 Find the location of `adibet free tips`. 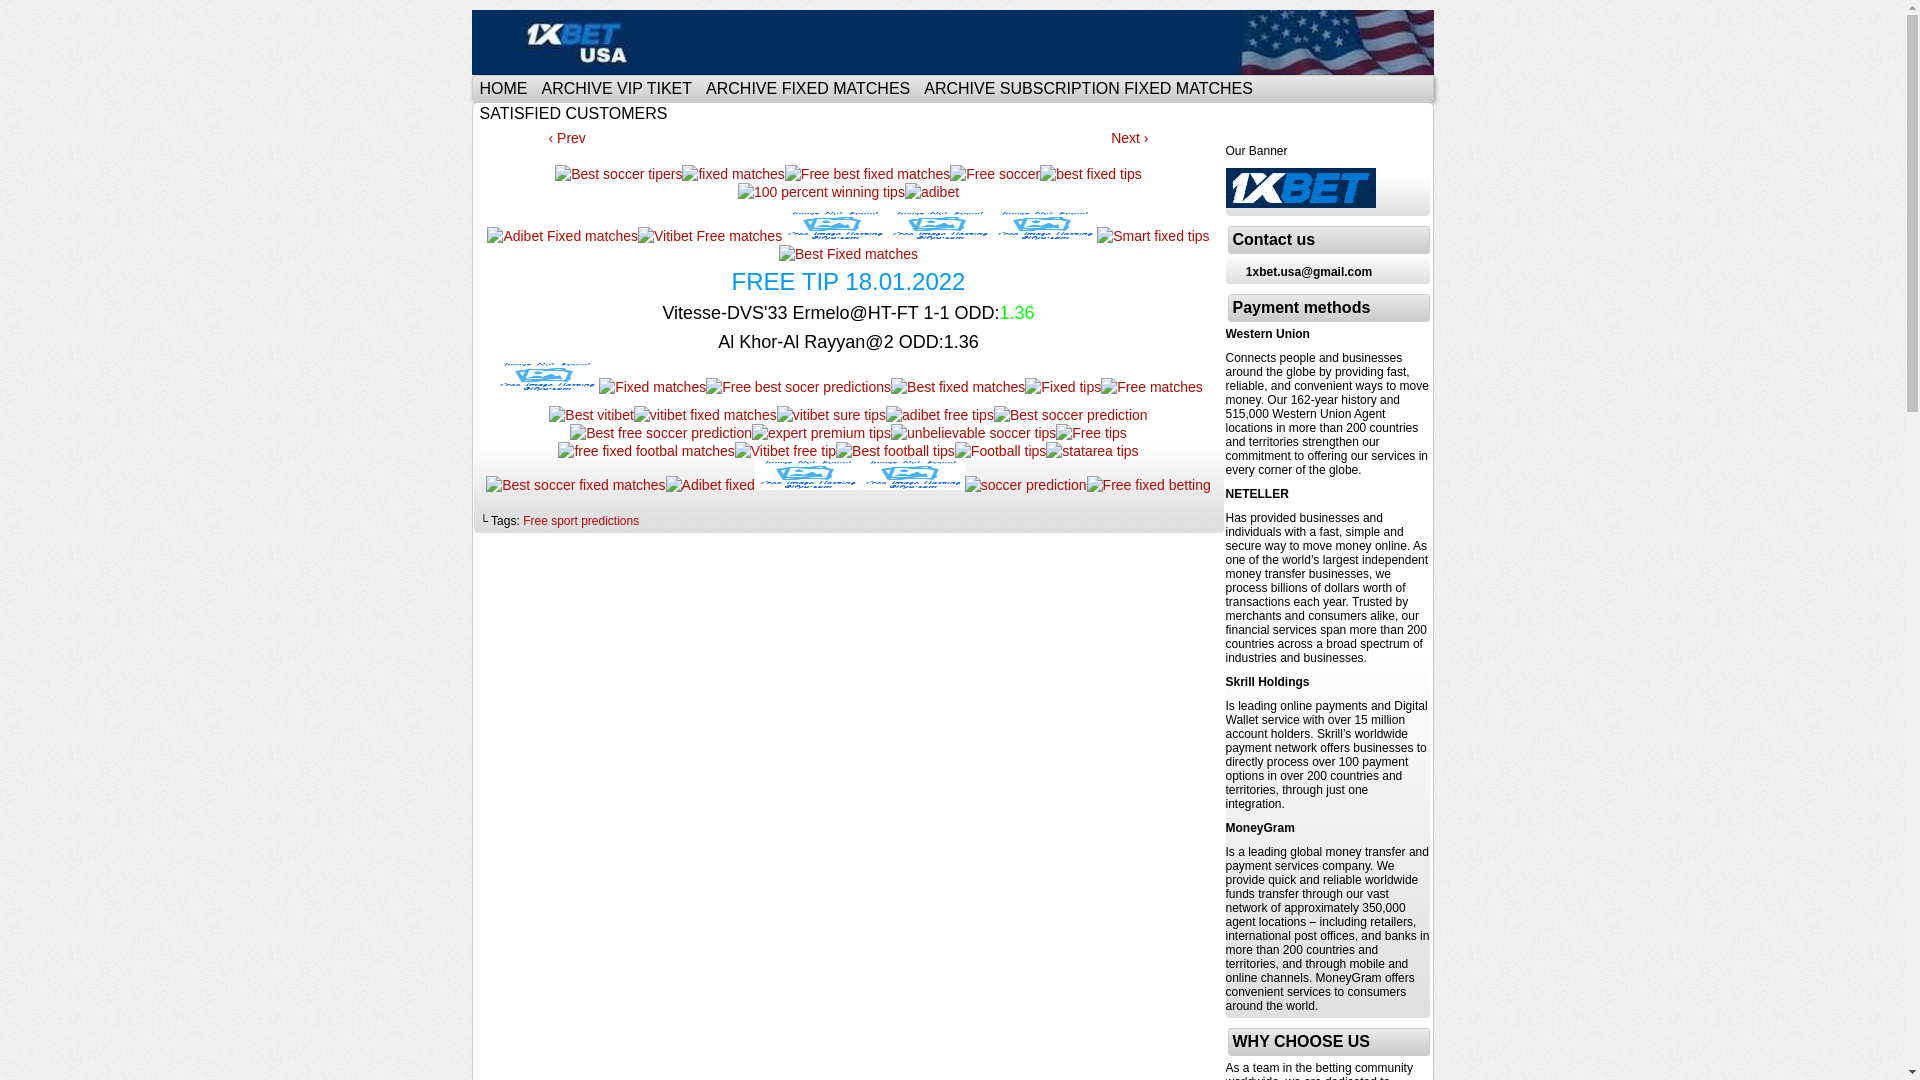

adibet free tips is located at coordinates (940, 415).